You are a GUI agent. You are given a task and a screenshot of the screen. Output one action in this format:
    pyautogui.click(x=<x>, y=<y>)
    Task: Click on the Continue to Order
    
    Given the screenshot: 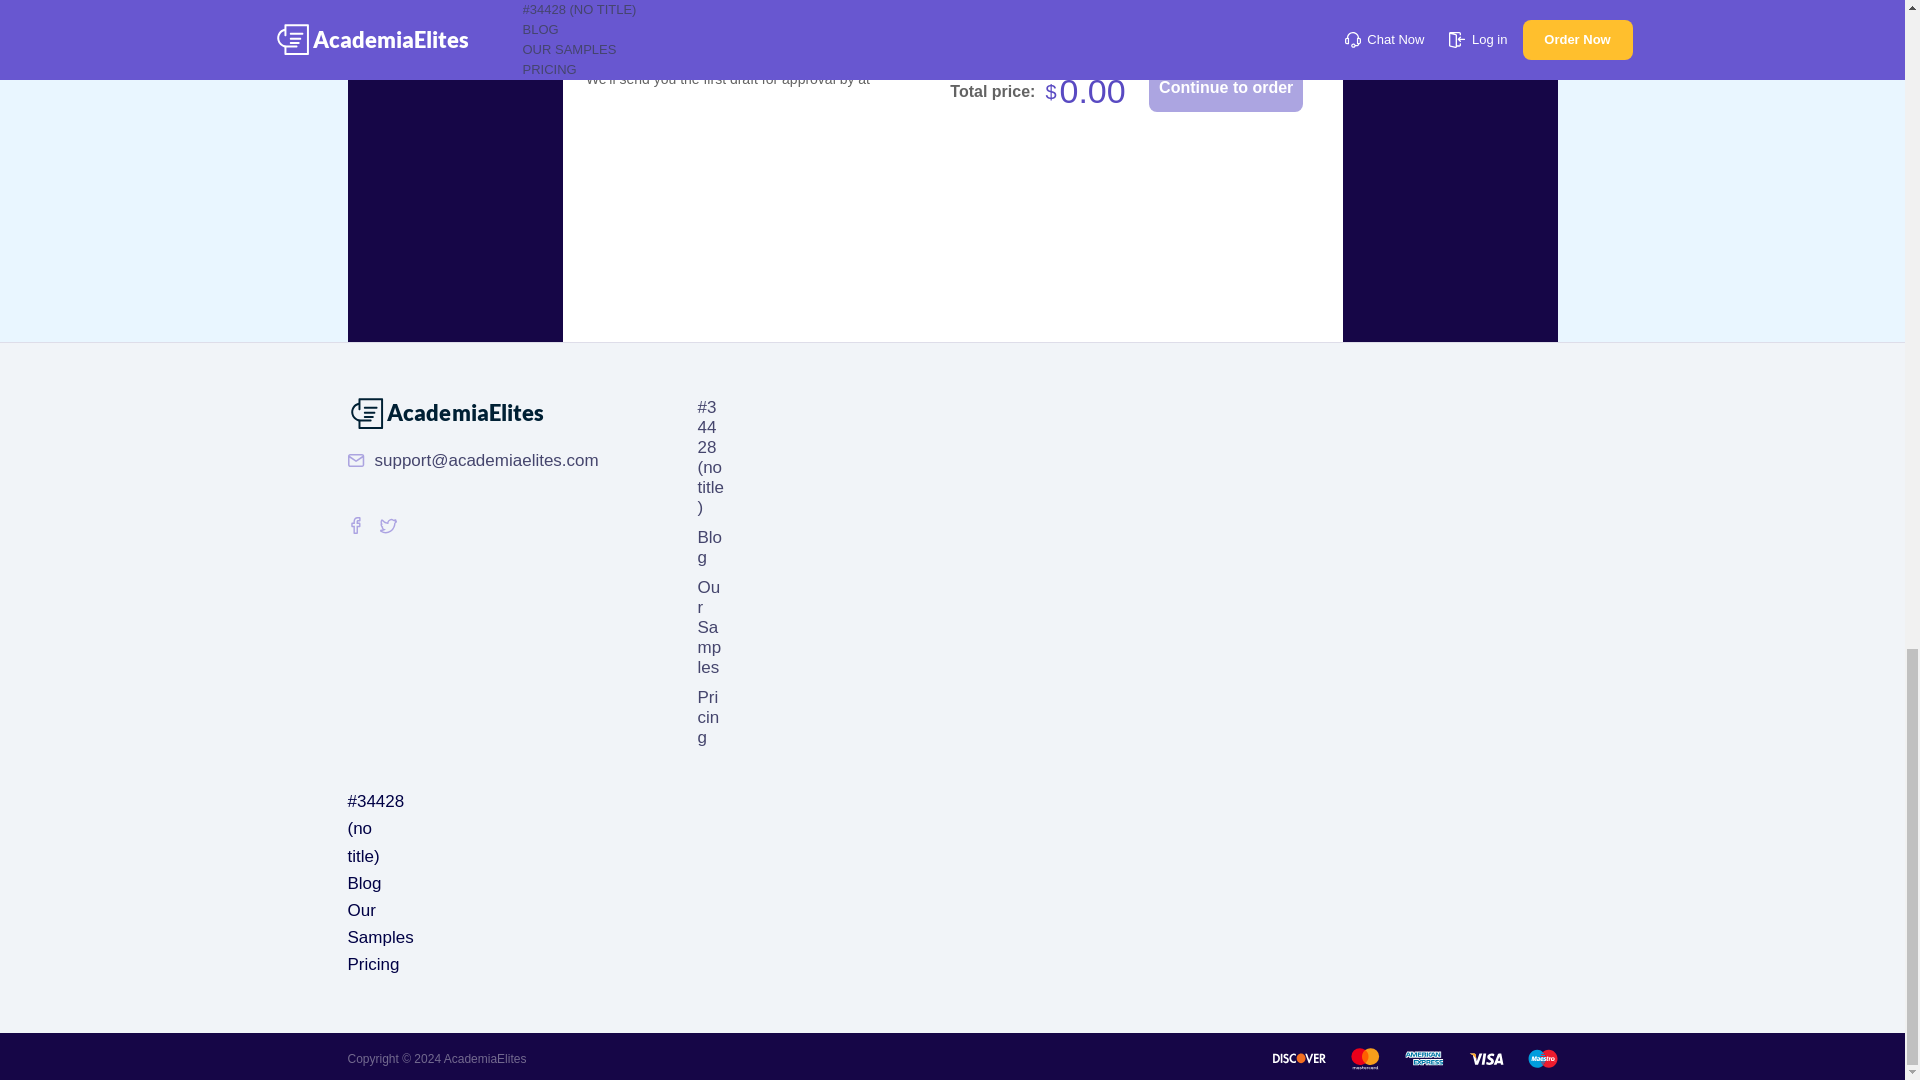 What is the action you would take?
    pyautogui.click(x=1226, y=88)
    